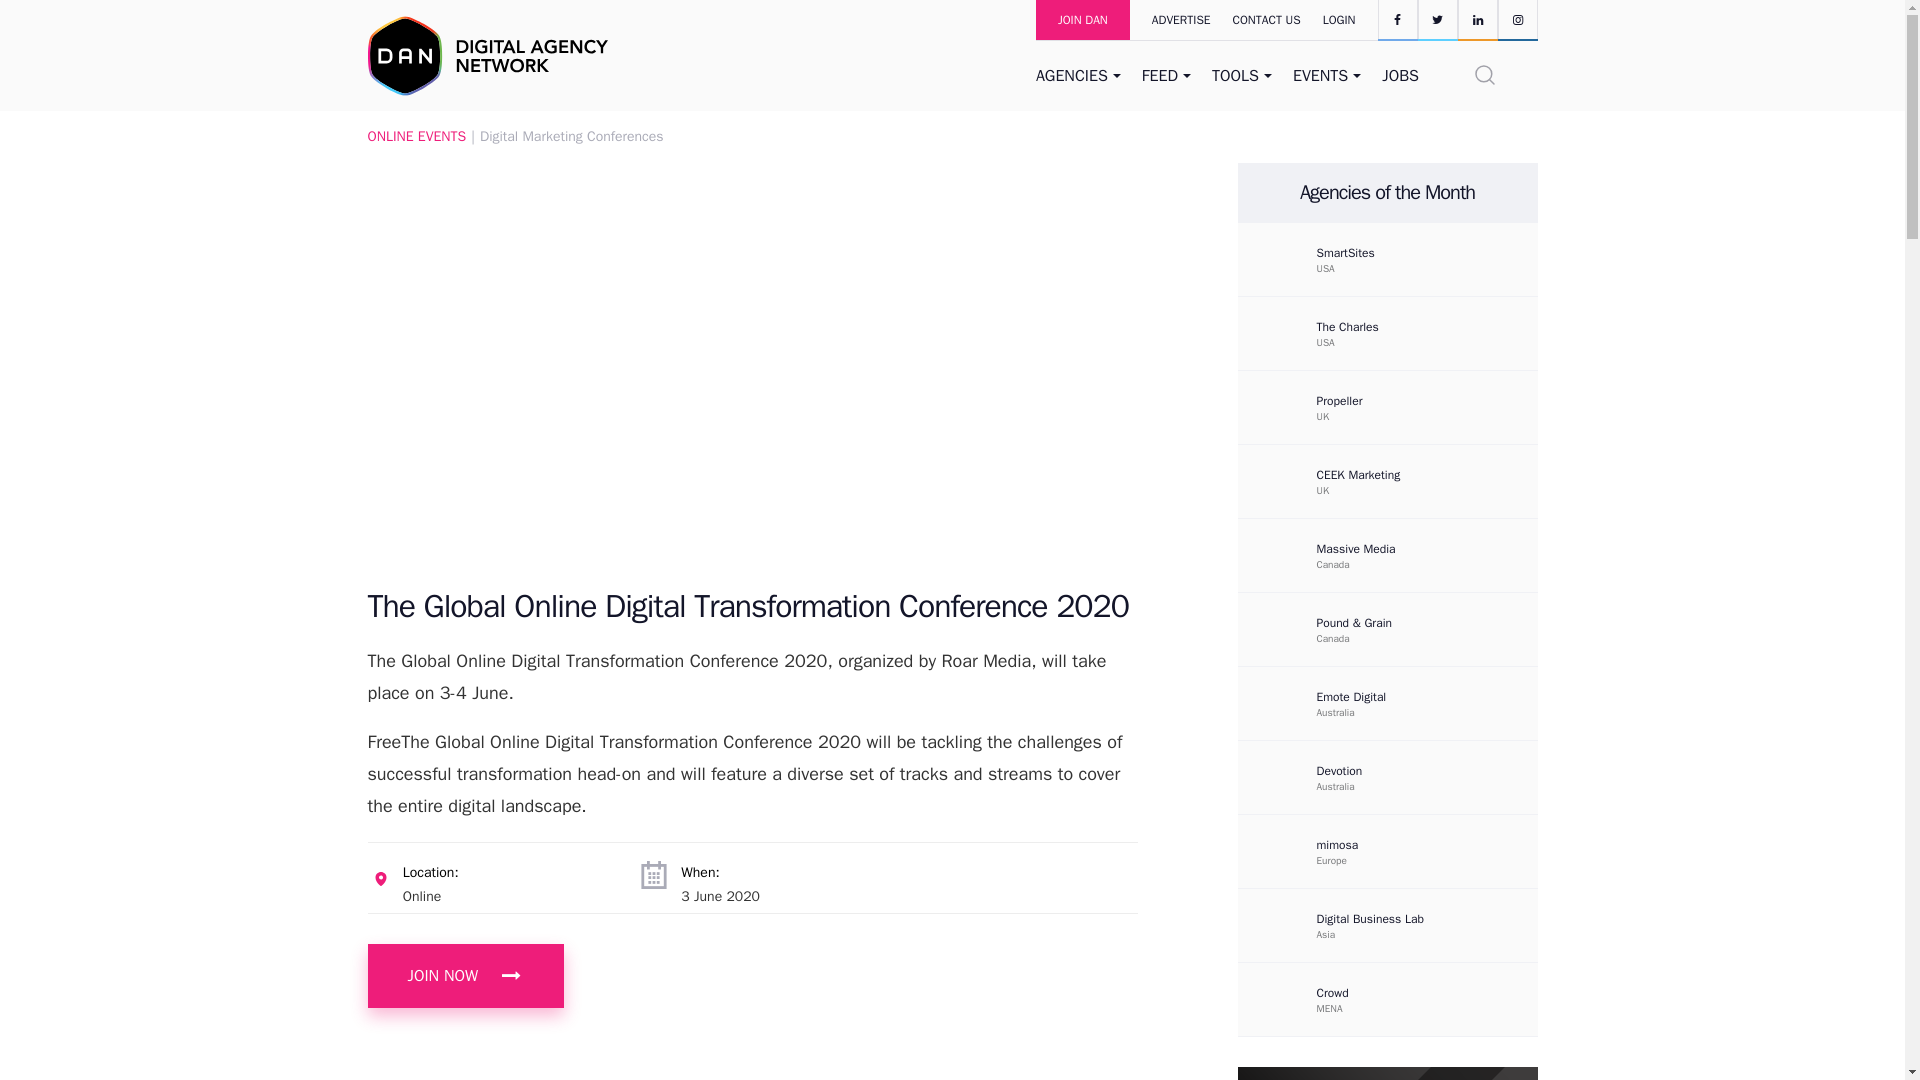  Describe the element at coordinates (1080, 76) in the screenshot. I see `AGENCIES` at that location.